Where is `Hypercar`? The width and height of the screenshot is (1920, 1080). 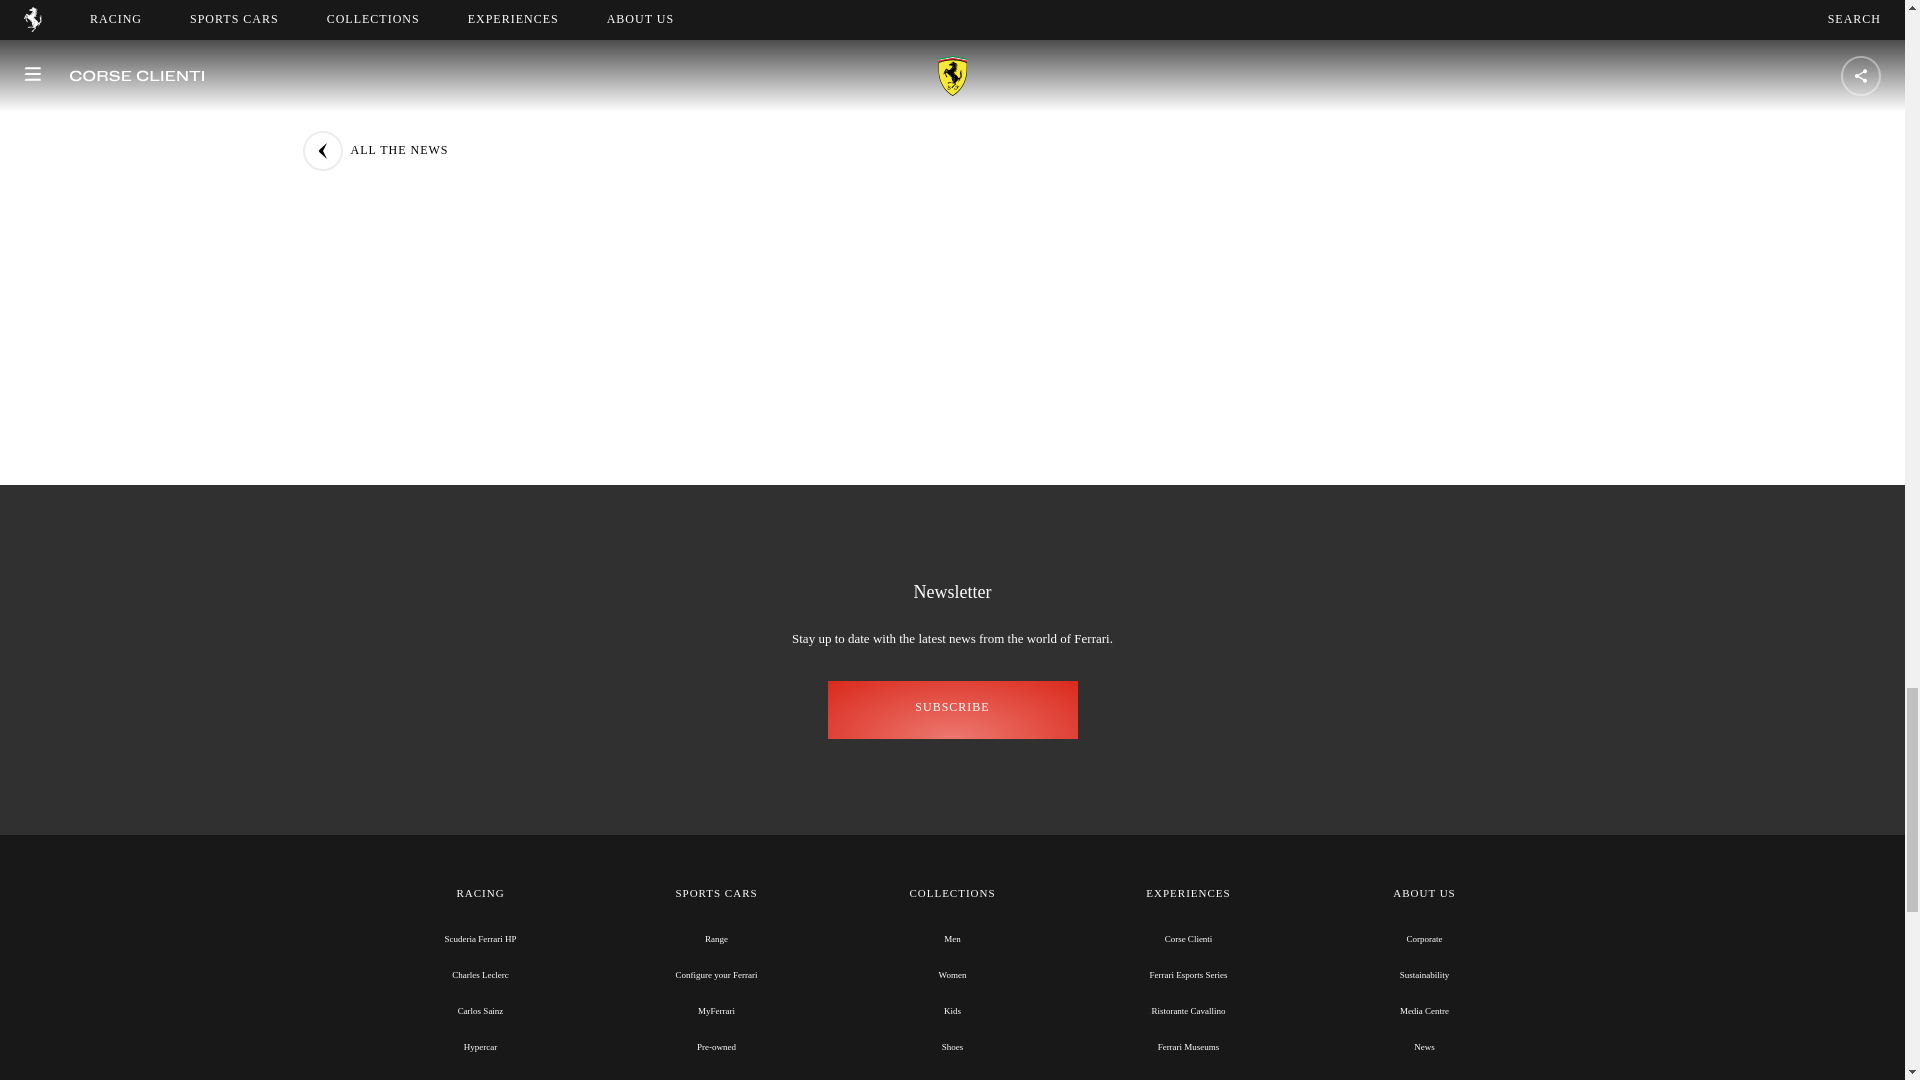 Hypercar is located at coordinates (480, 1046).